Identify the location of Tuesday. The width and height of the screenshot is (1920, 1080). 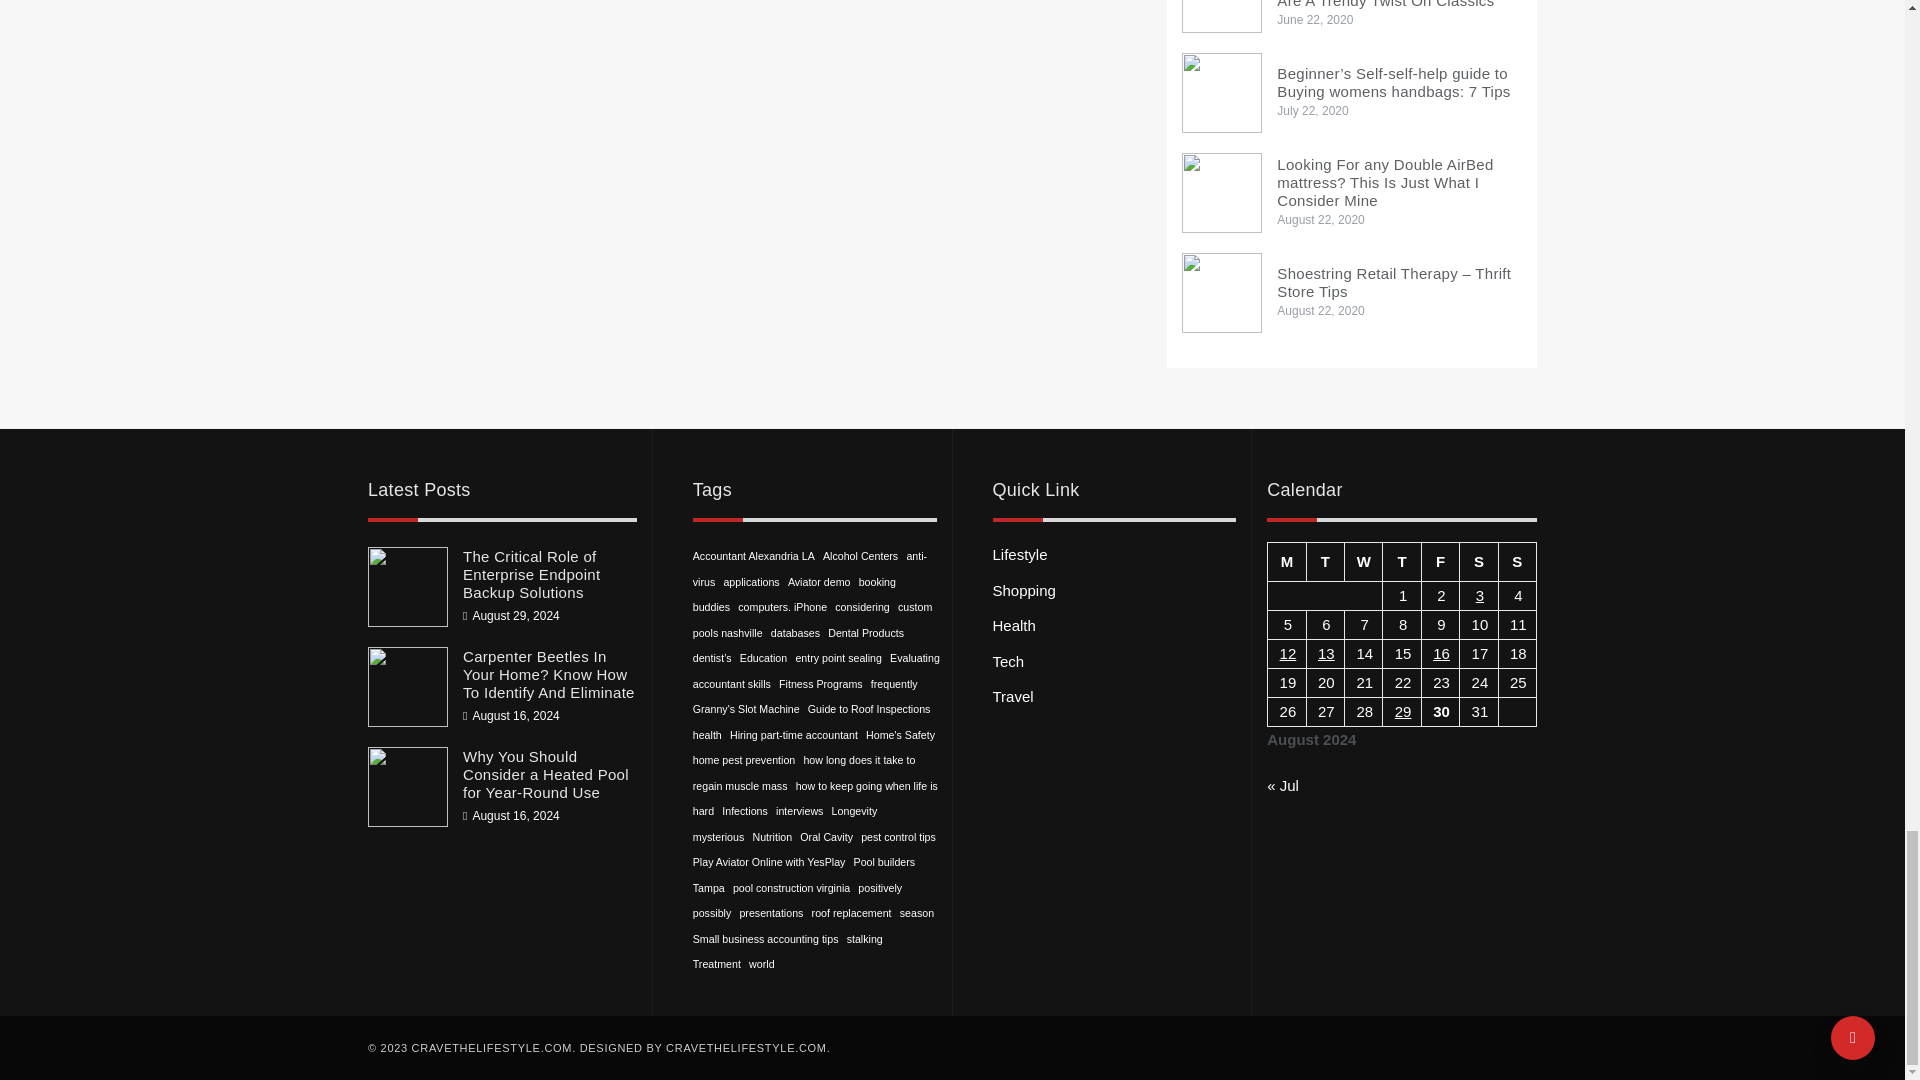
(1324, 562).